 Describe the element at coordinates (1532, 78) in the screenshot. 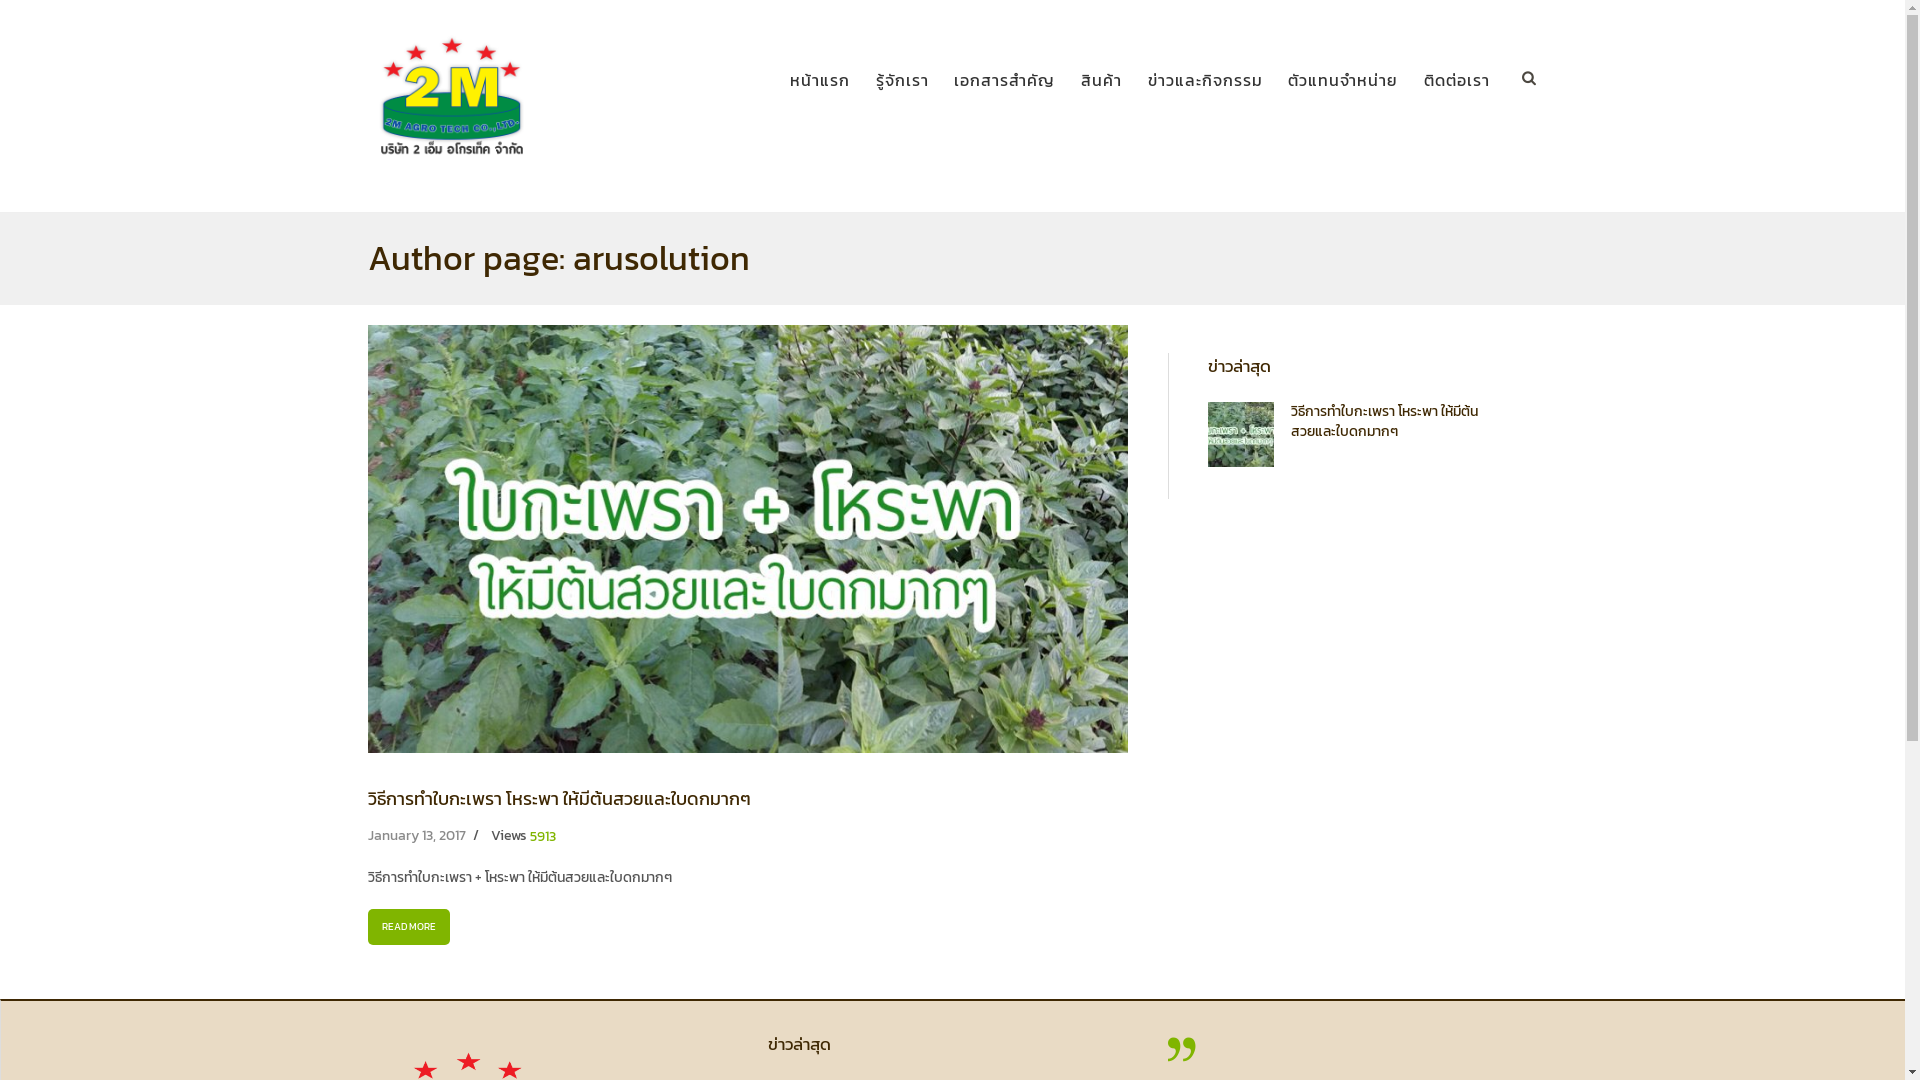

I see `Open search` at that location.